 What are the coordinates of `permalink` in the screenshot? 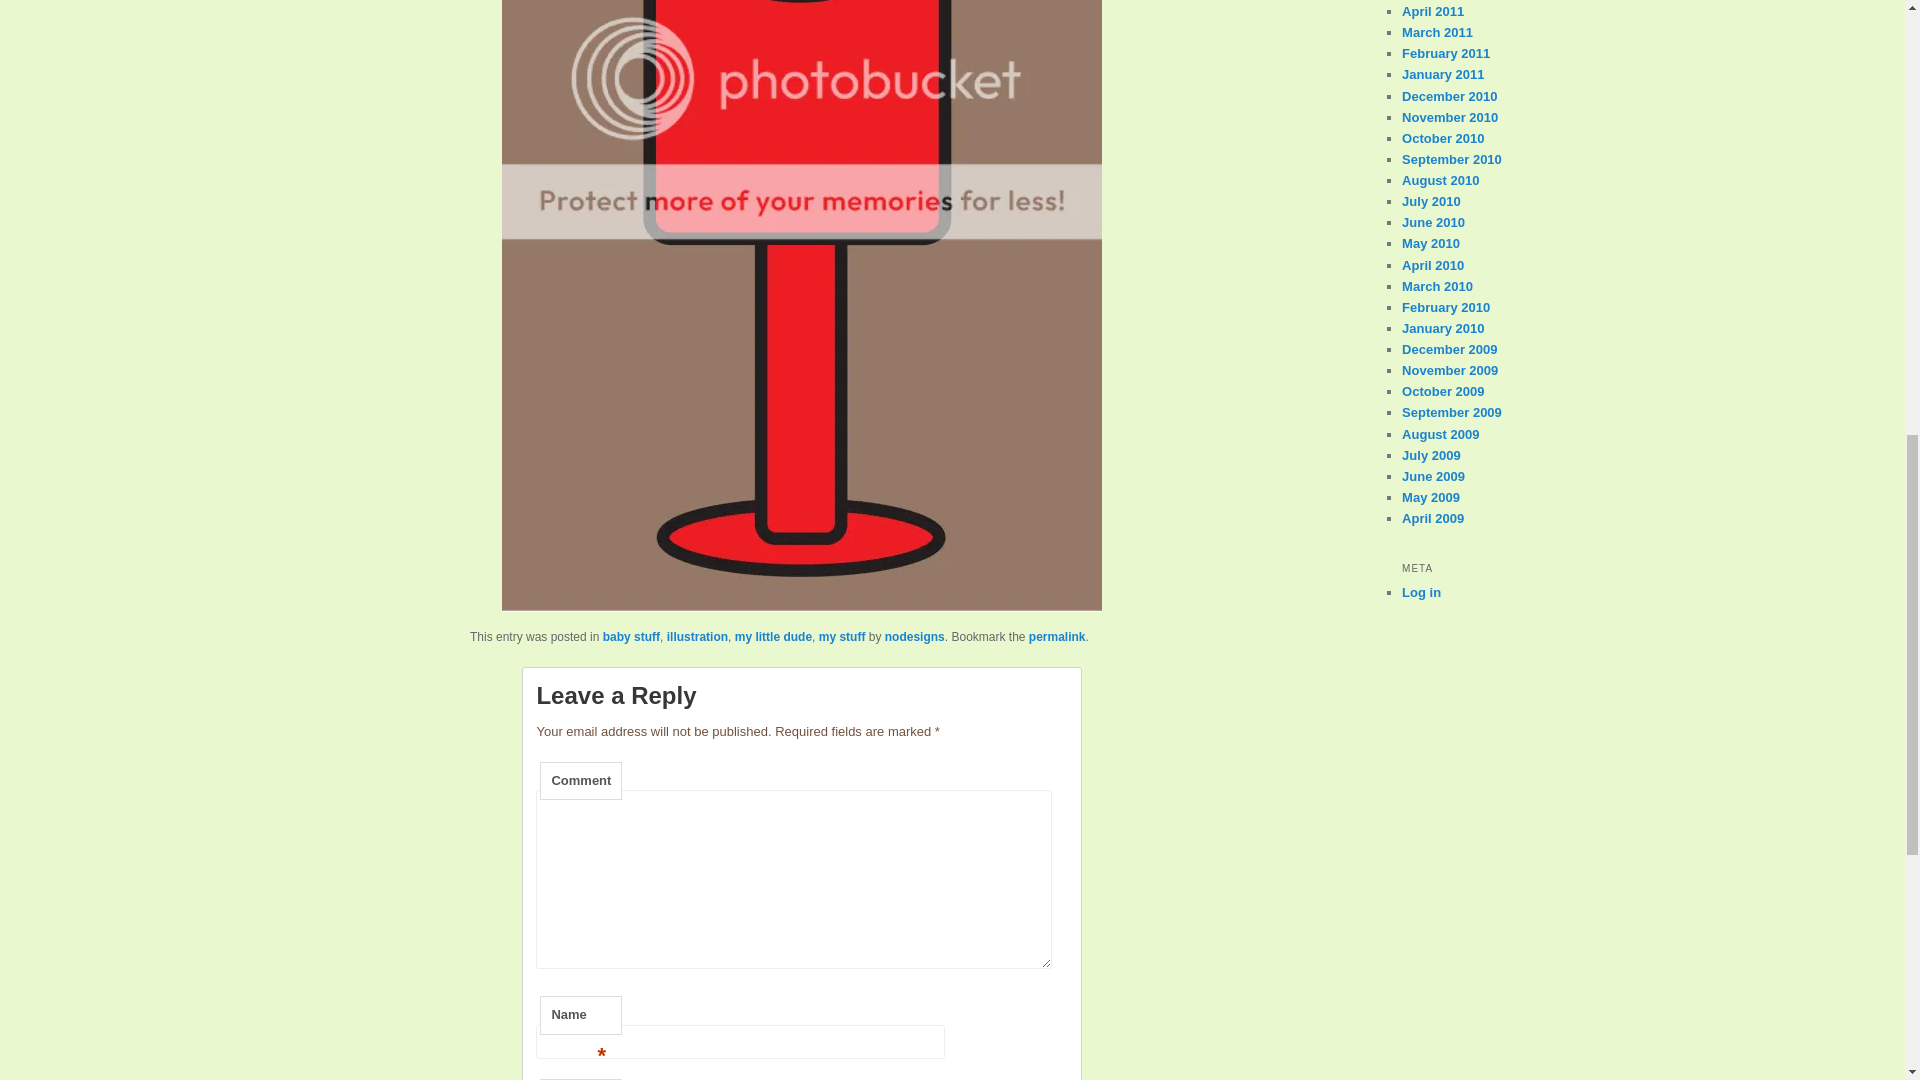 It's located at (1058, 636).